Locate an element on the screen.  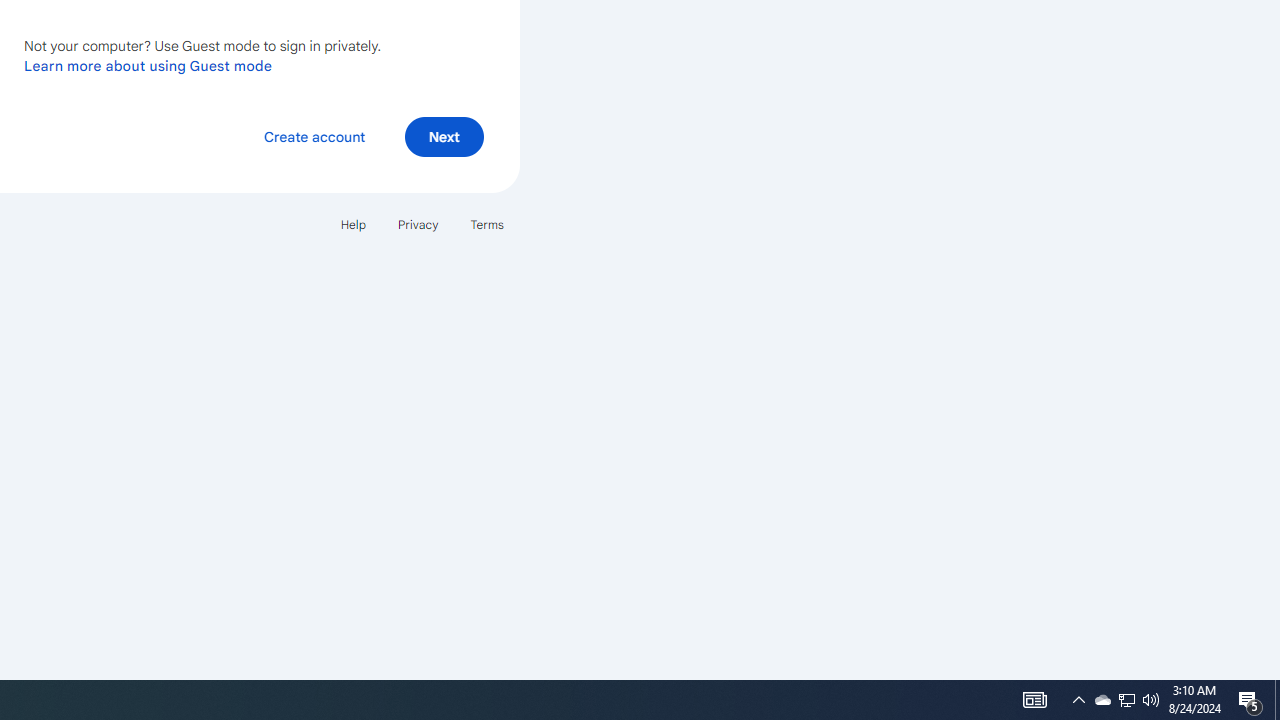
Learn more about using Guest mode is located at coordinates (148, 65).